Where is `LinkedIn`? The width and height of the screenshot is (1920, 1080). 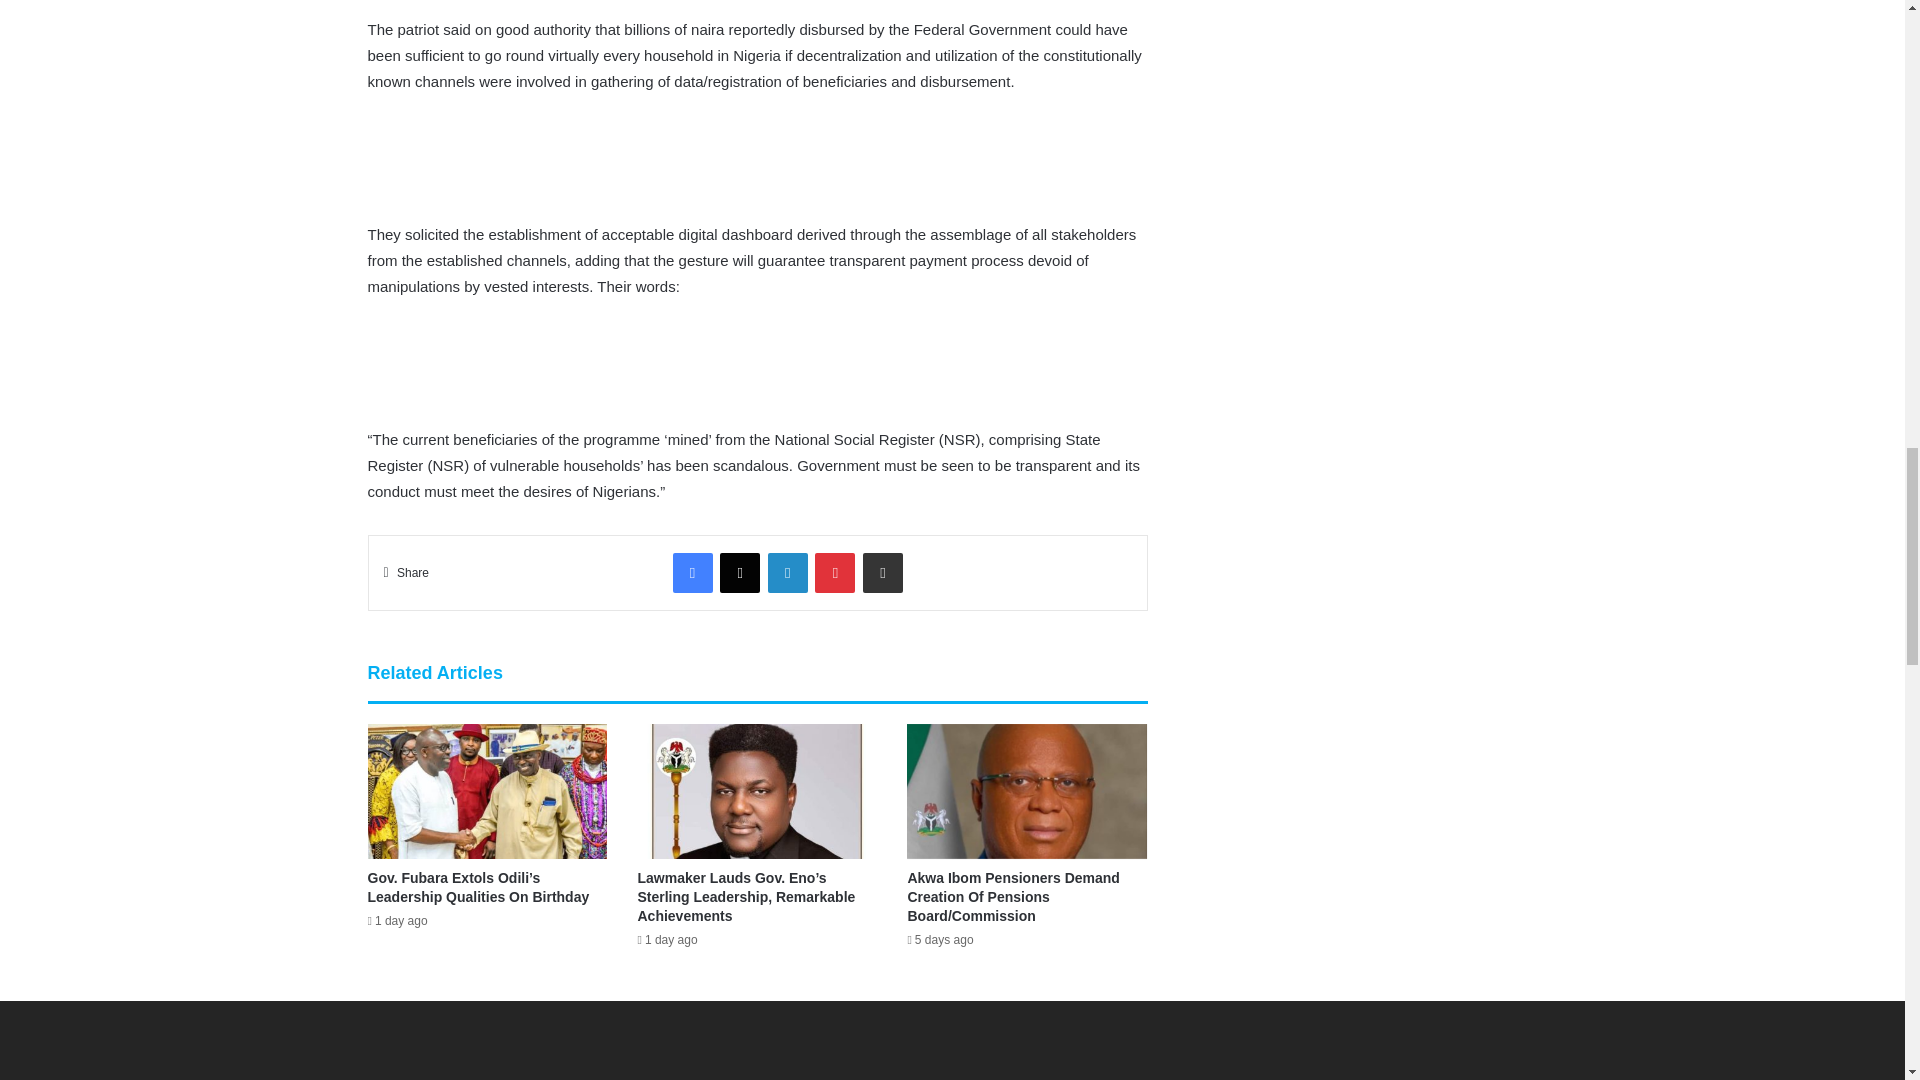 LinkedIn is located at coordinates (788, 572).